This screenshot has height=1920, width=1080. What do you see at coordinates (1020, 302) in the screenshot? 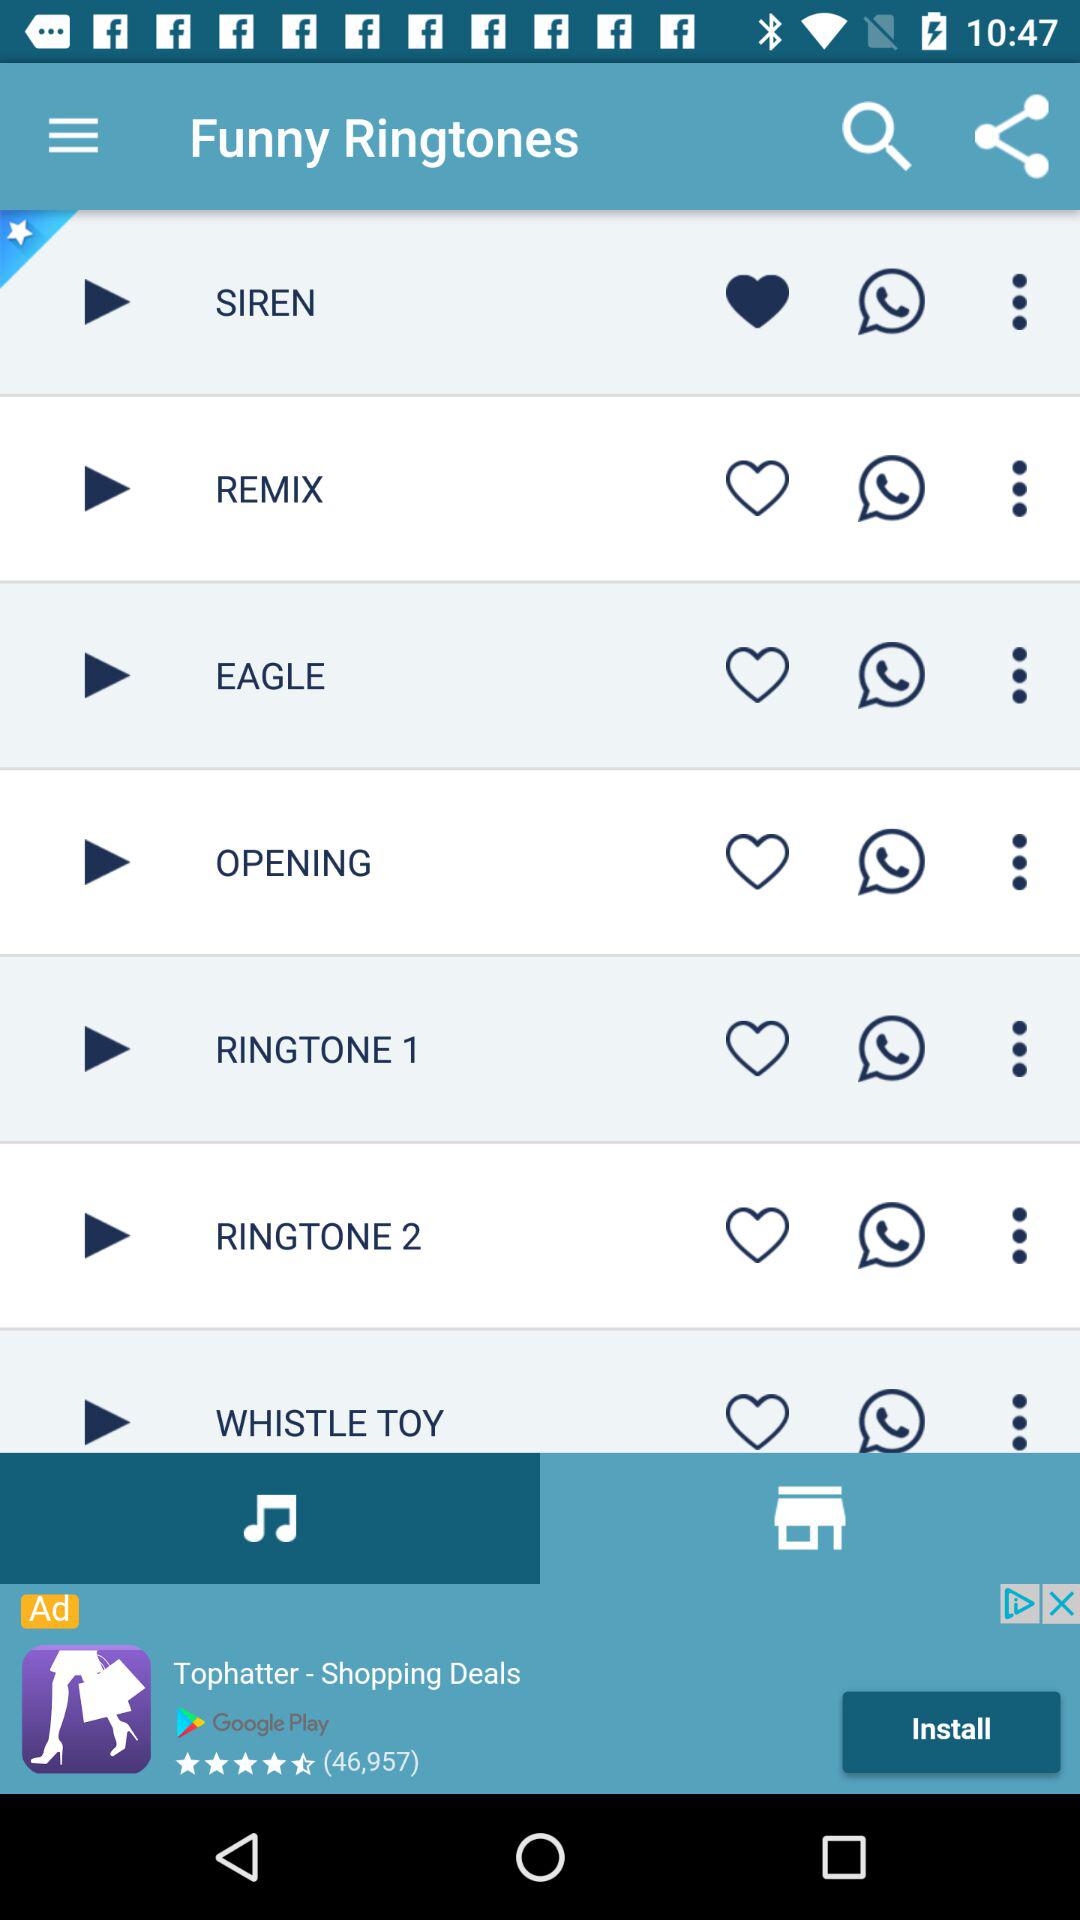
I see `more options` at bounding box center [1020, 302].